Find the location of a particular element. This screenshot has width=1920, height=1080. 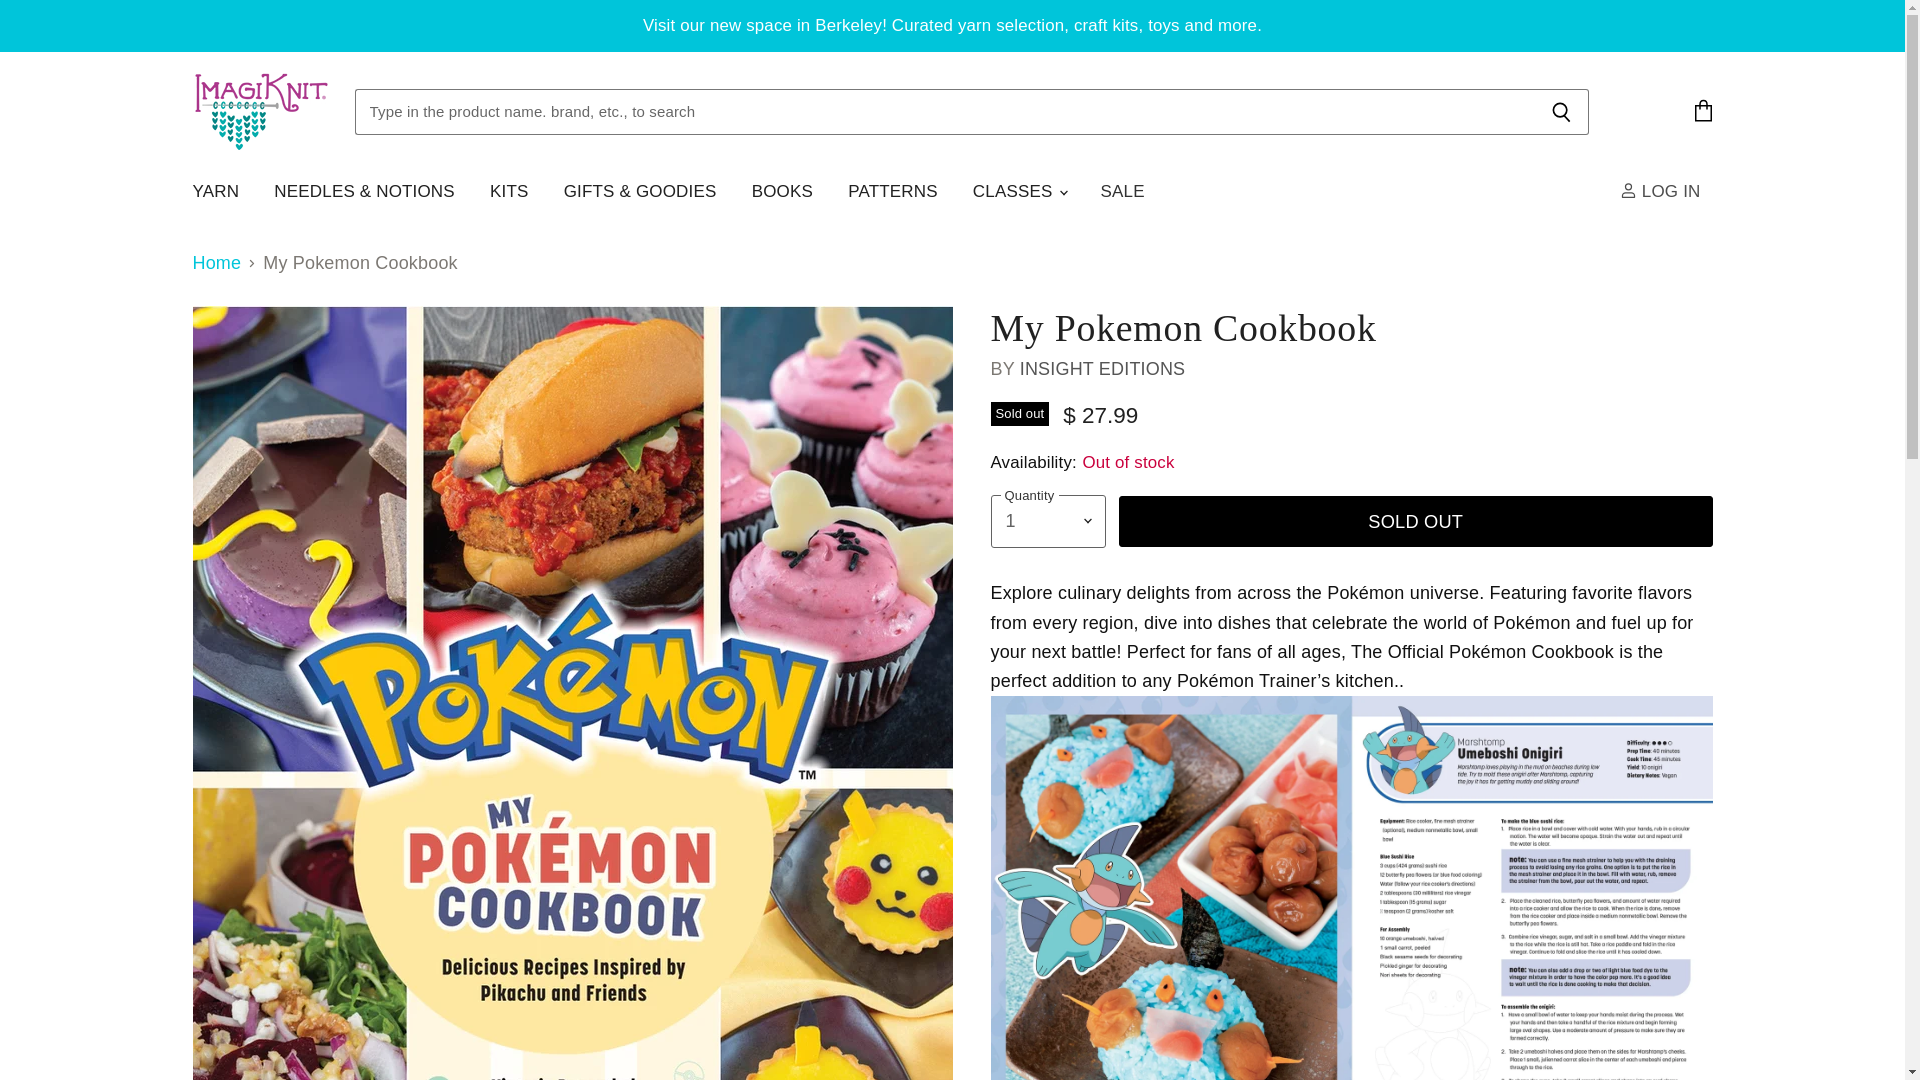

Insight Editions is located at coordinates (1102, 368).